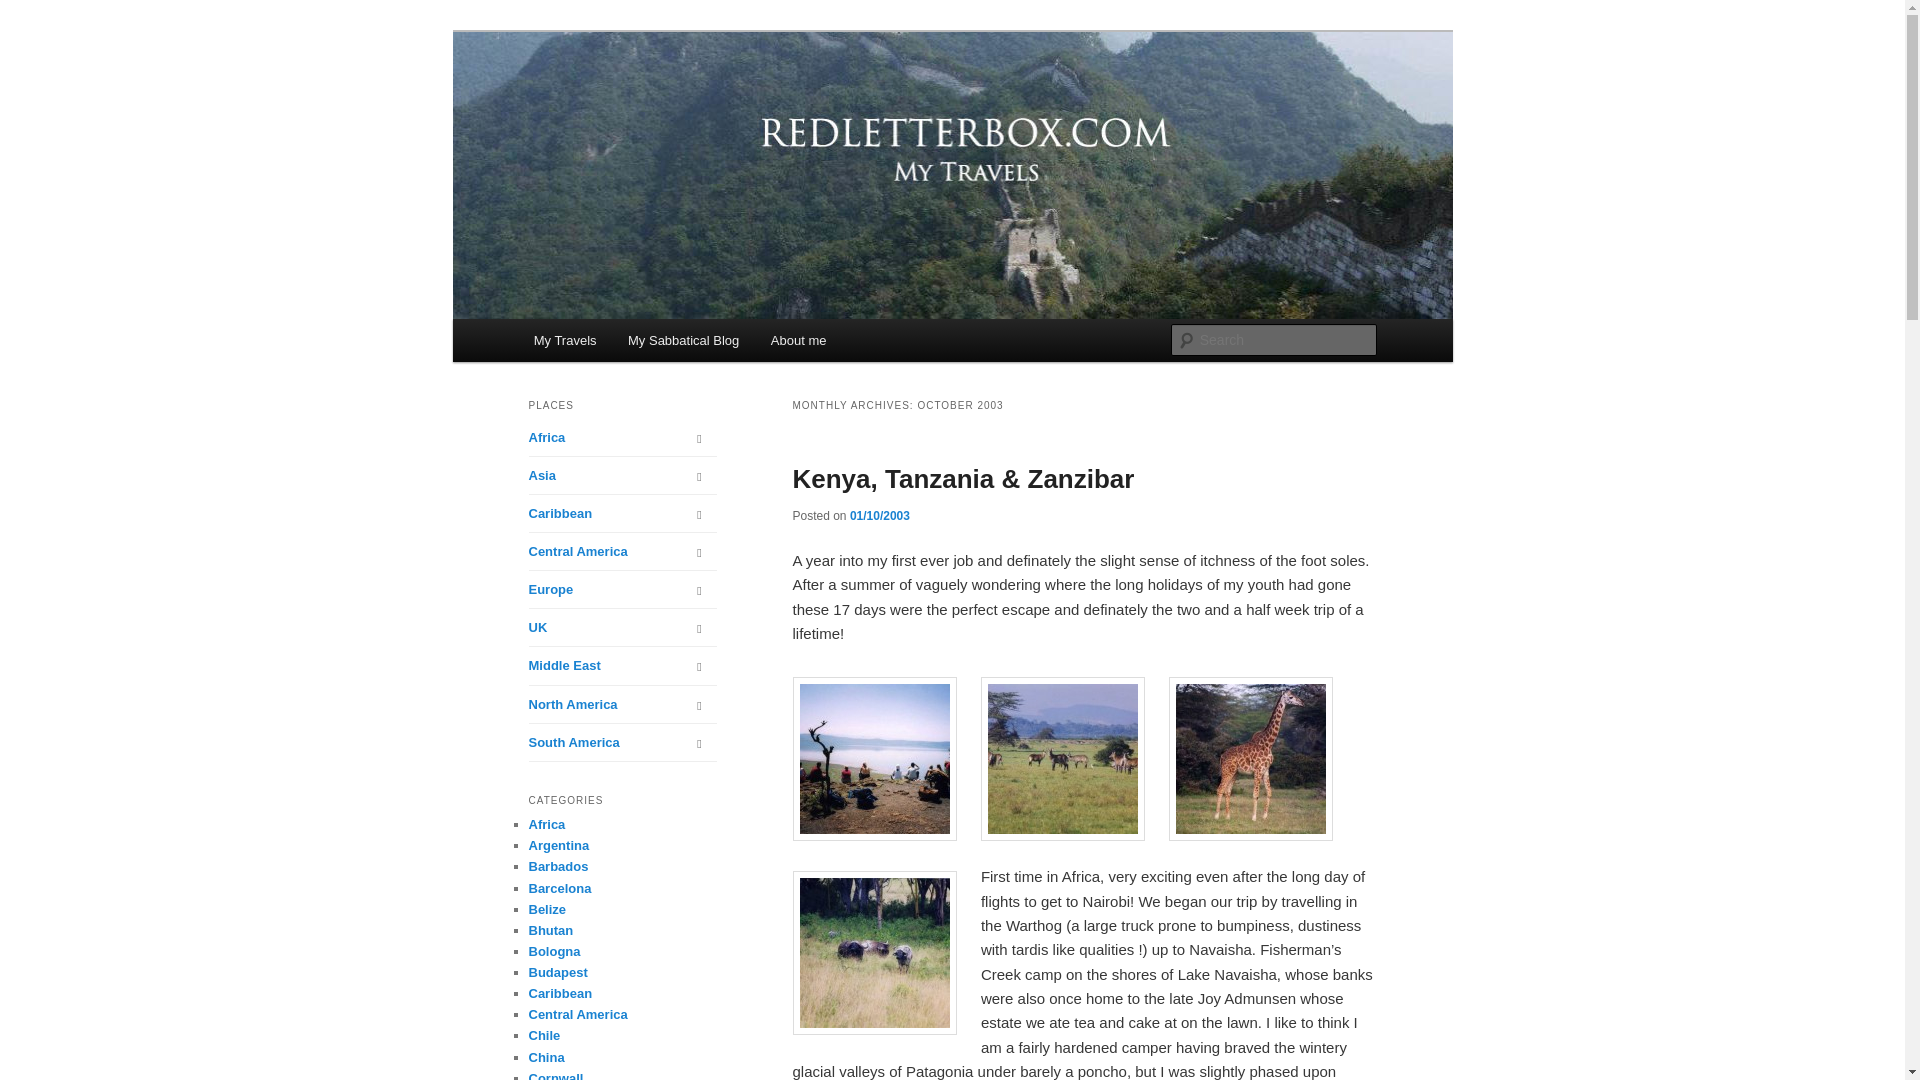 Image resolution: width=1920 pixels, height=1080 pixels. Describe the element at coordinates (874, 952) in the screenshot. I see `buffalo` at that location.